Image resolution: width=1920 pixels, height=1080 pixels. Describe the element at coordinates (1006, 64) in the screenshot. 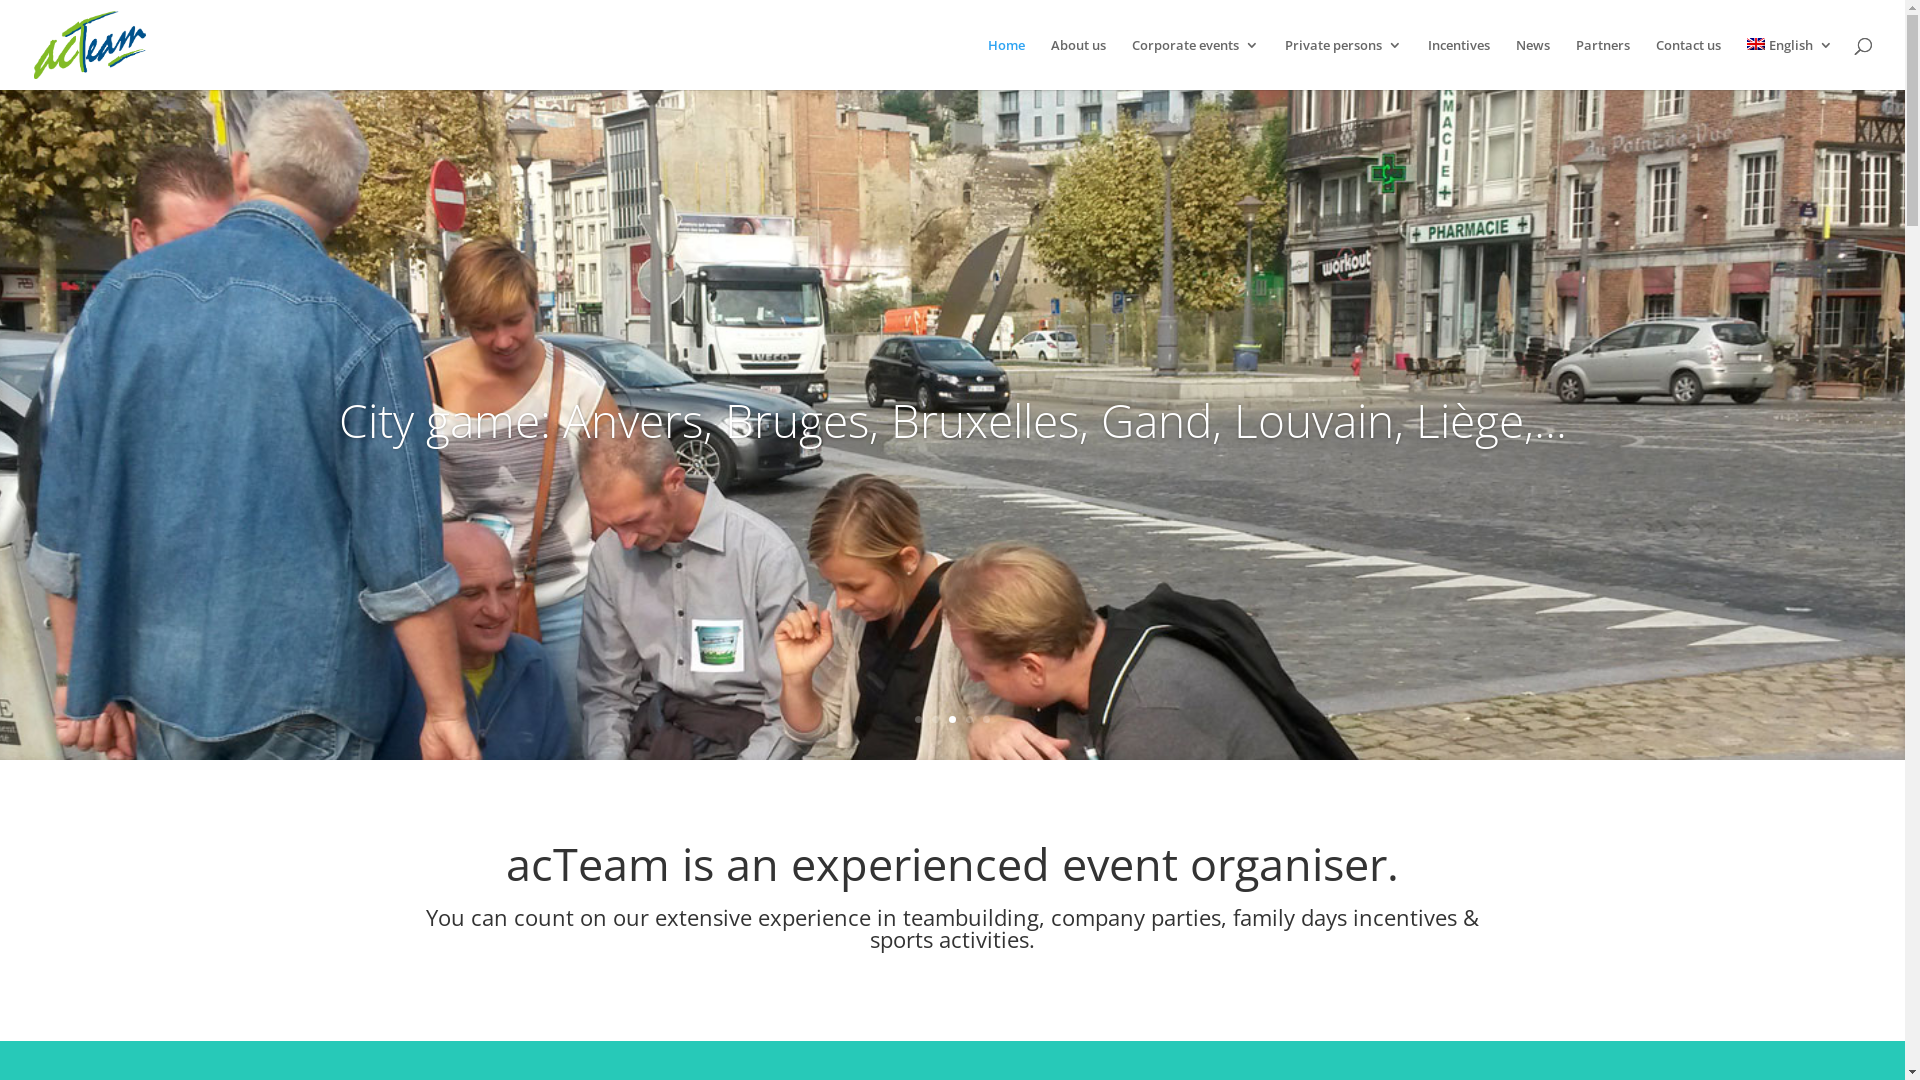

I see `Home` at that location.